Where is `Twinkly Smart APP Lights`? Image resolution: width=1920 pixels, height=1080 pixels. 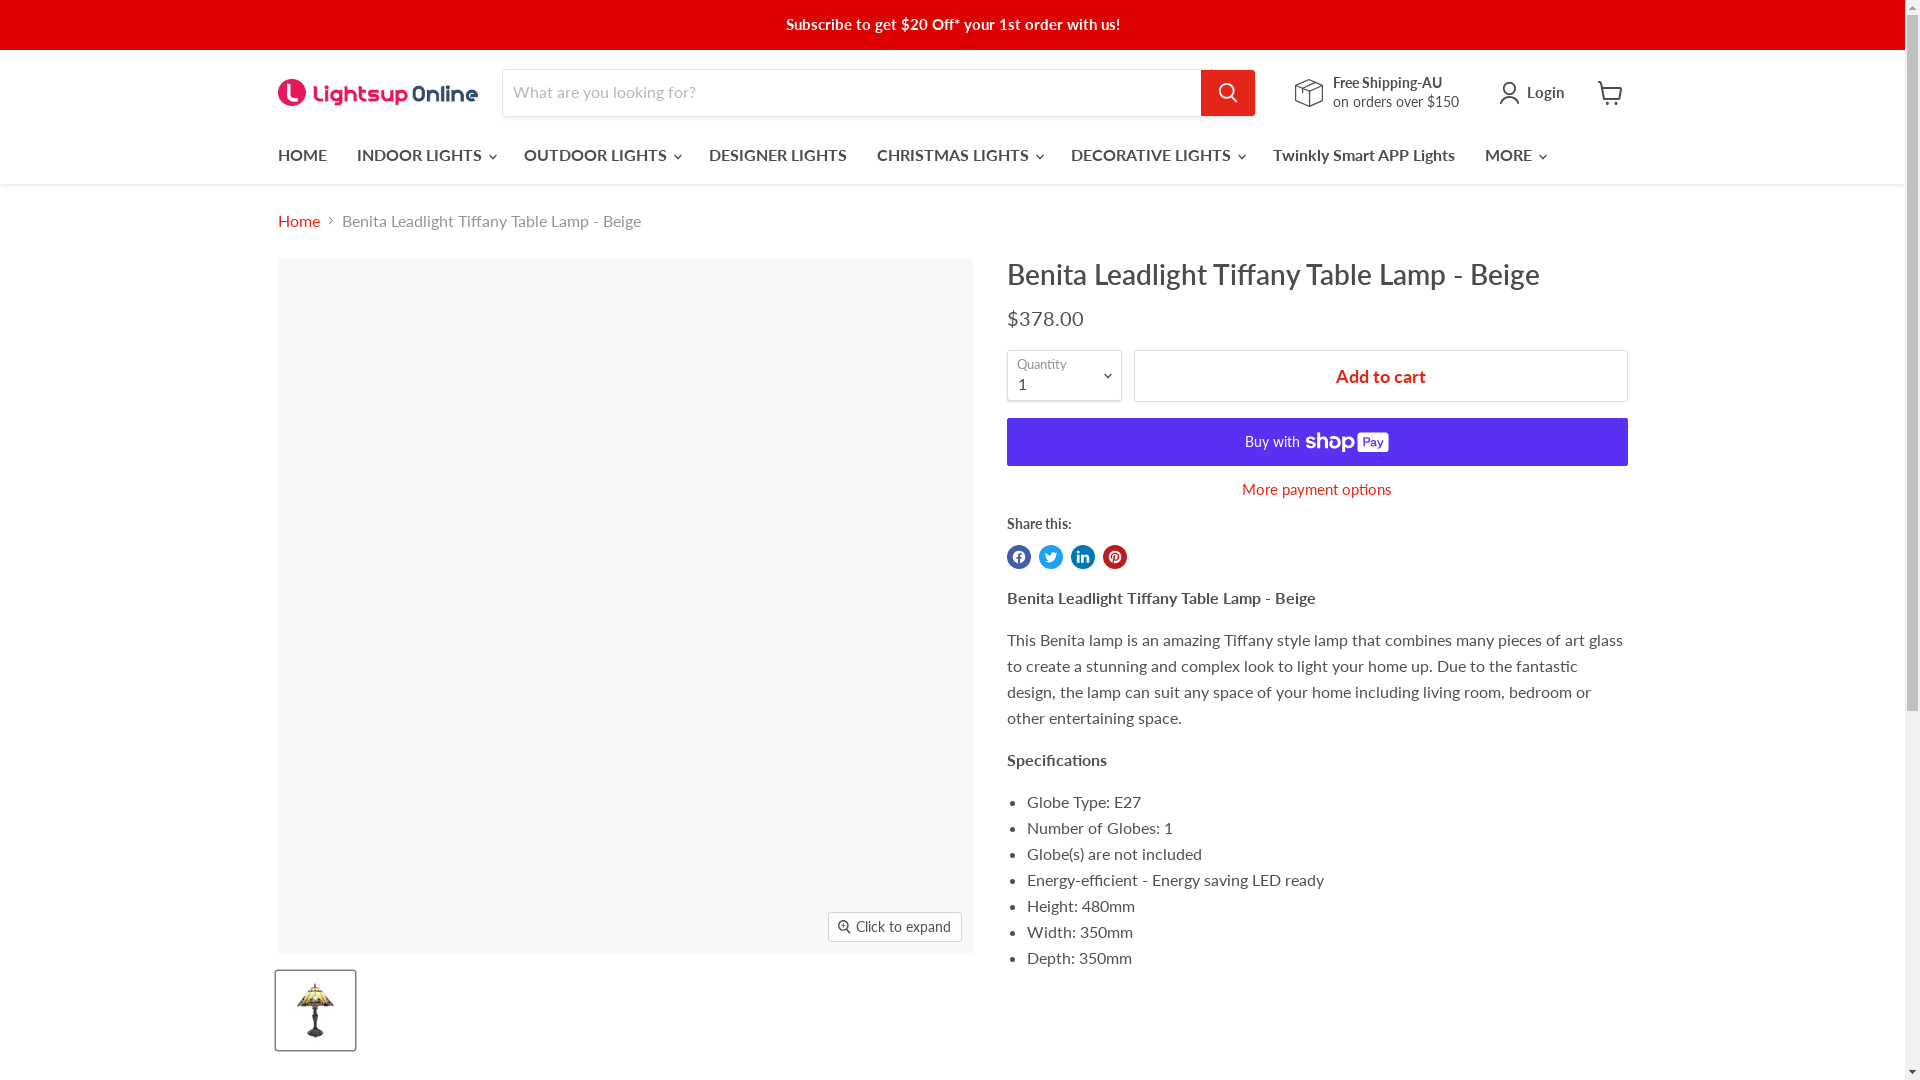 Twinkly Smart APP Lights is located at coordinates (1364, 155).